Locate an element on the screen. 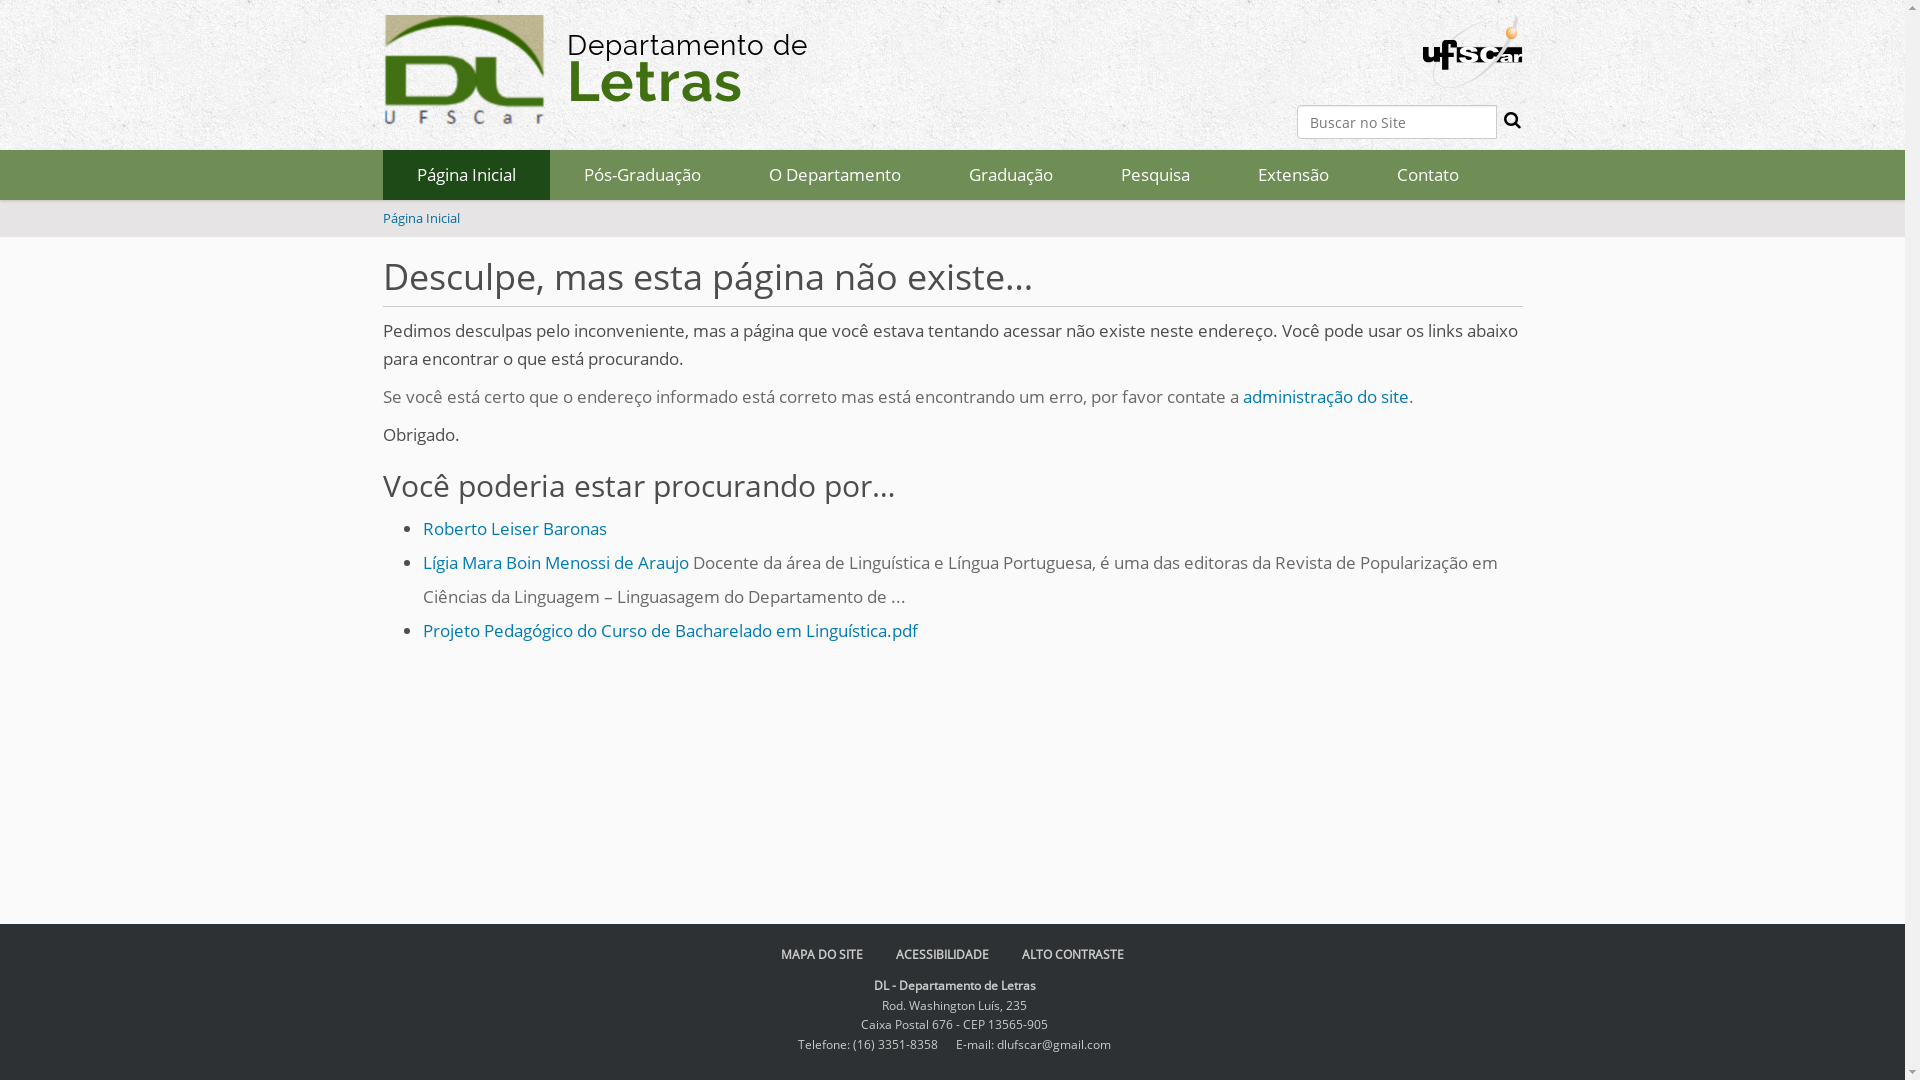 This screenshot has width=1920, height=1080. ACESSIBILIDADE is located at coordinates (942, 954).